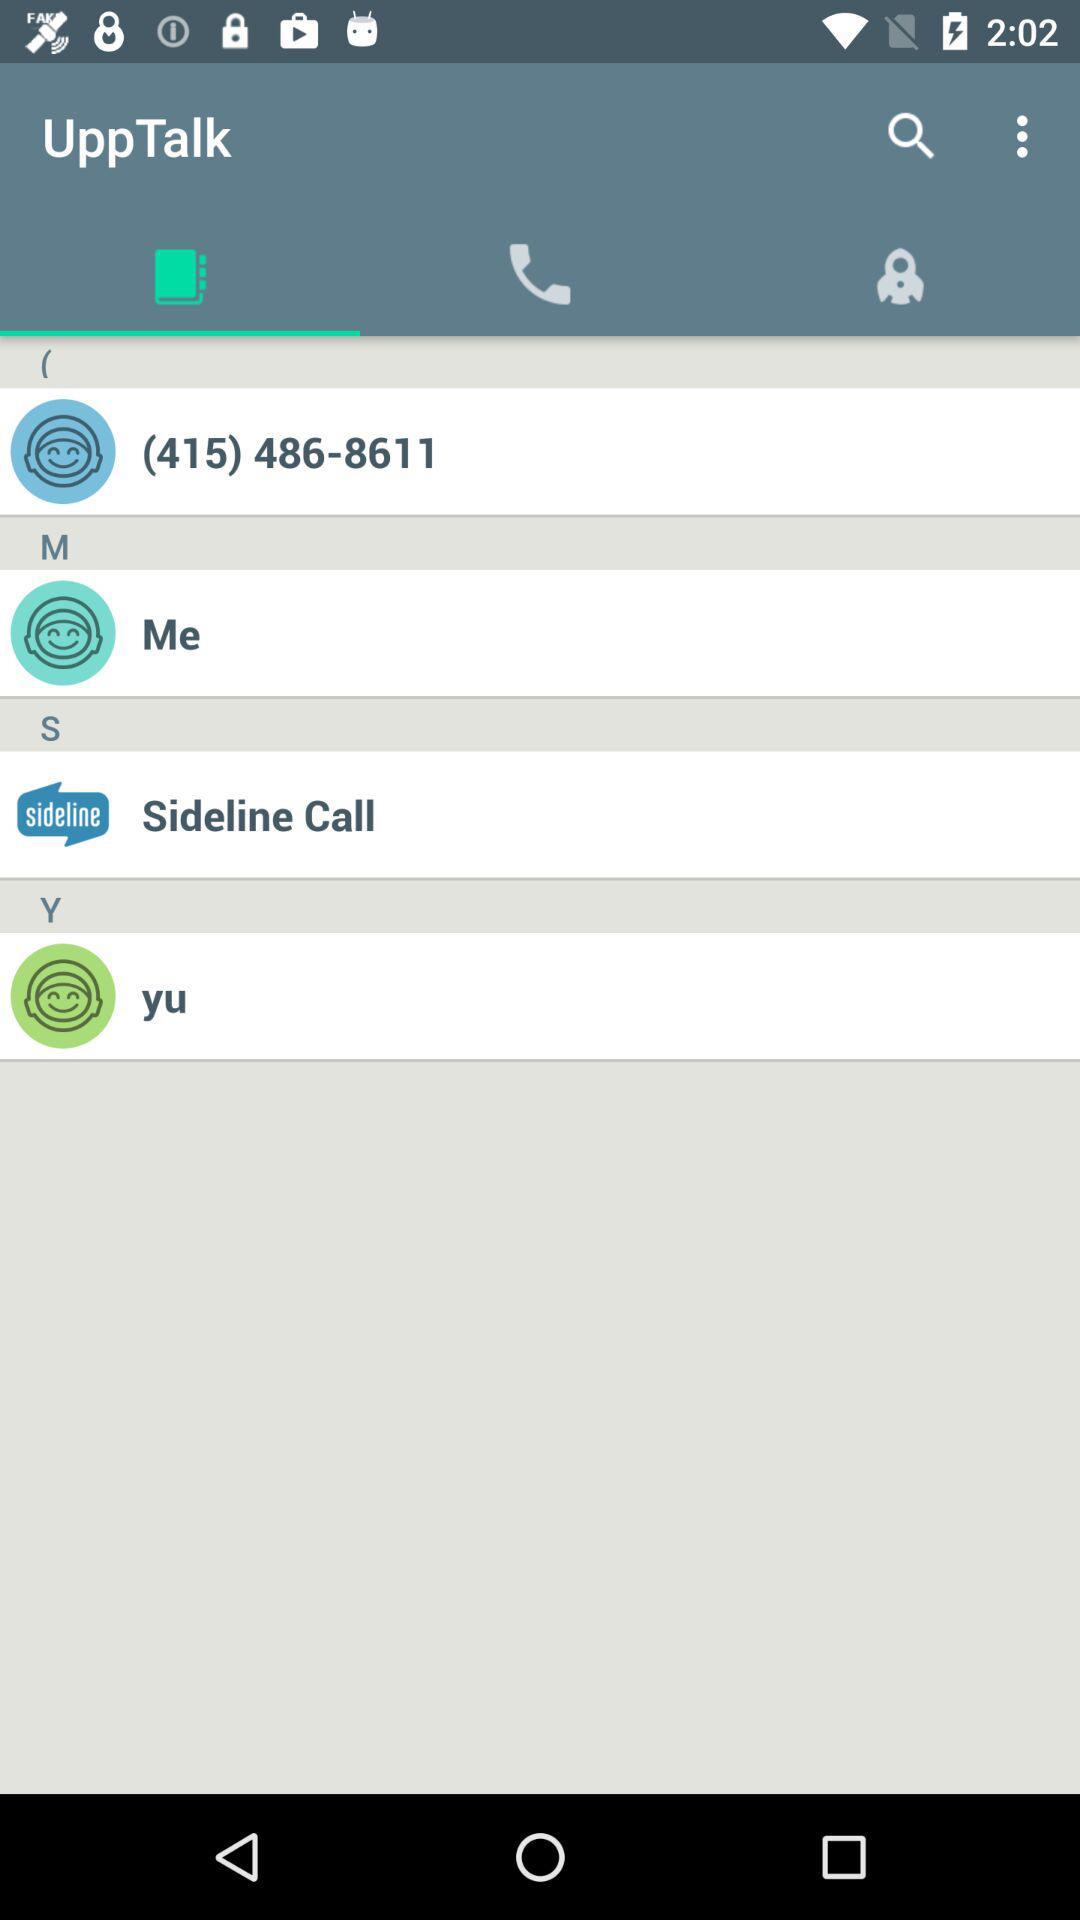 Image resolution: width=1080 pixels, height=1920 pixels. I want to click on click on the icon which is left to the phone icon, so click(180, 273).